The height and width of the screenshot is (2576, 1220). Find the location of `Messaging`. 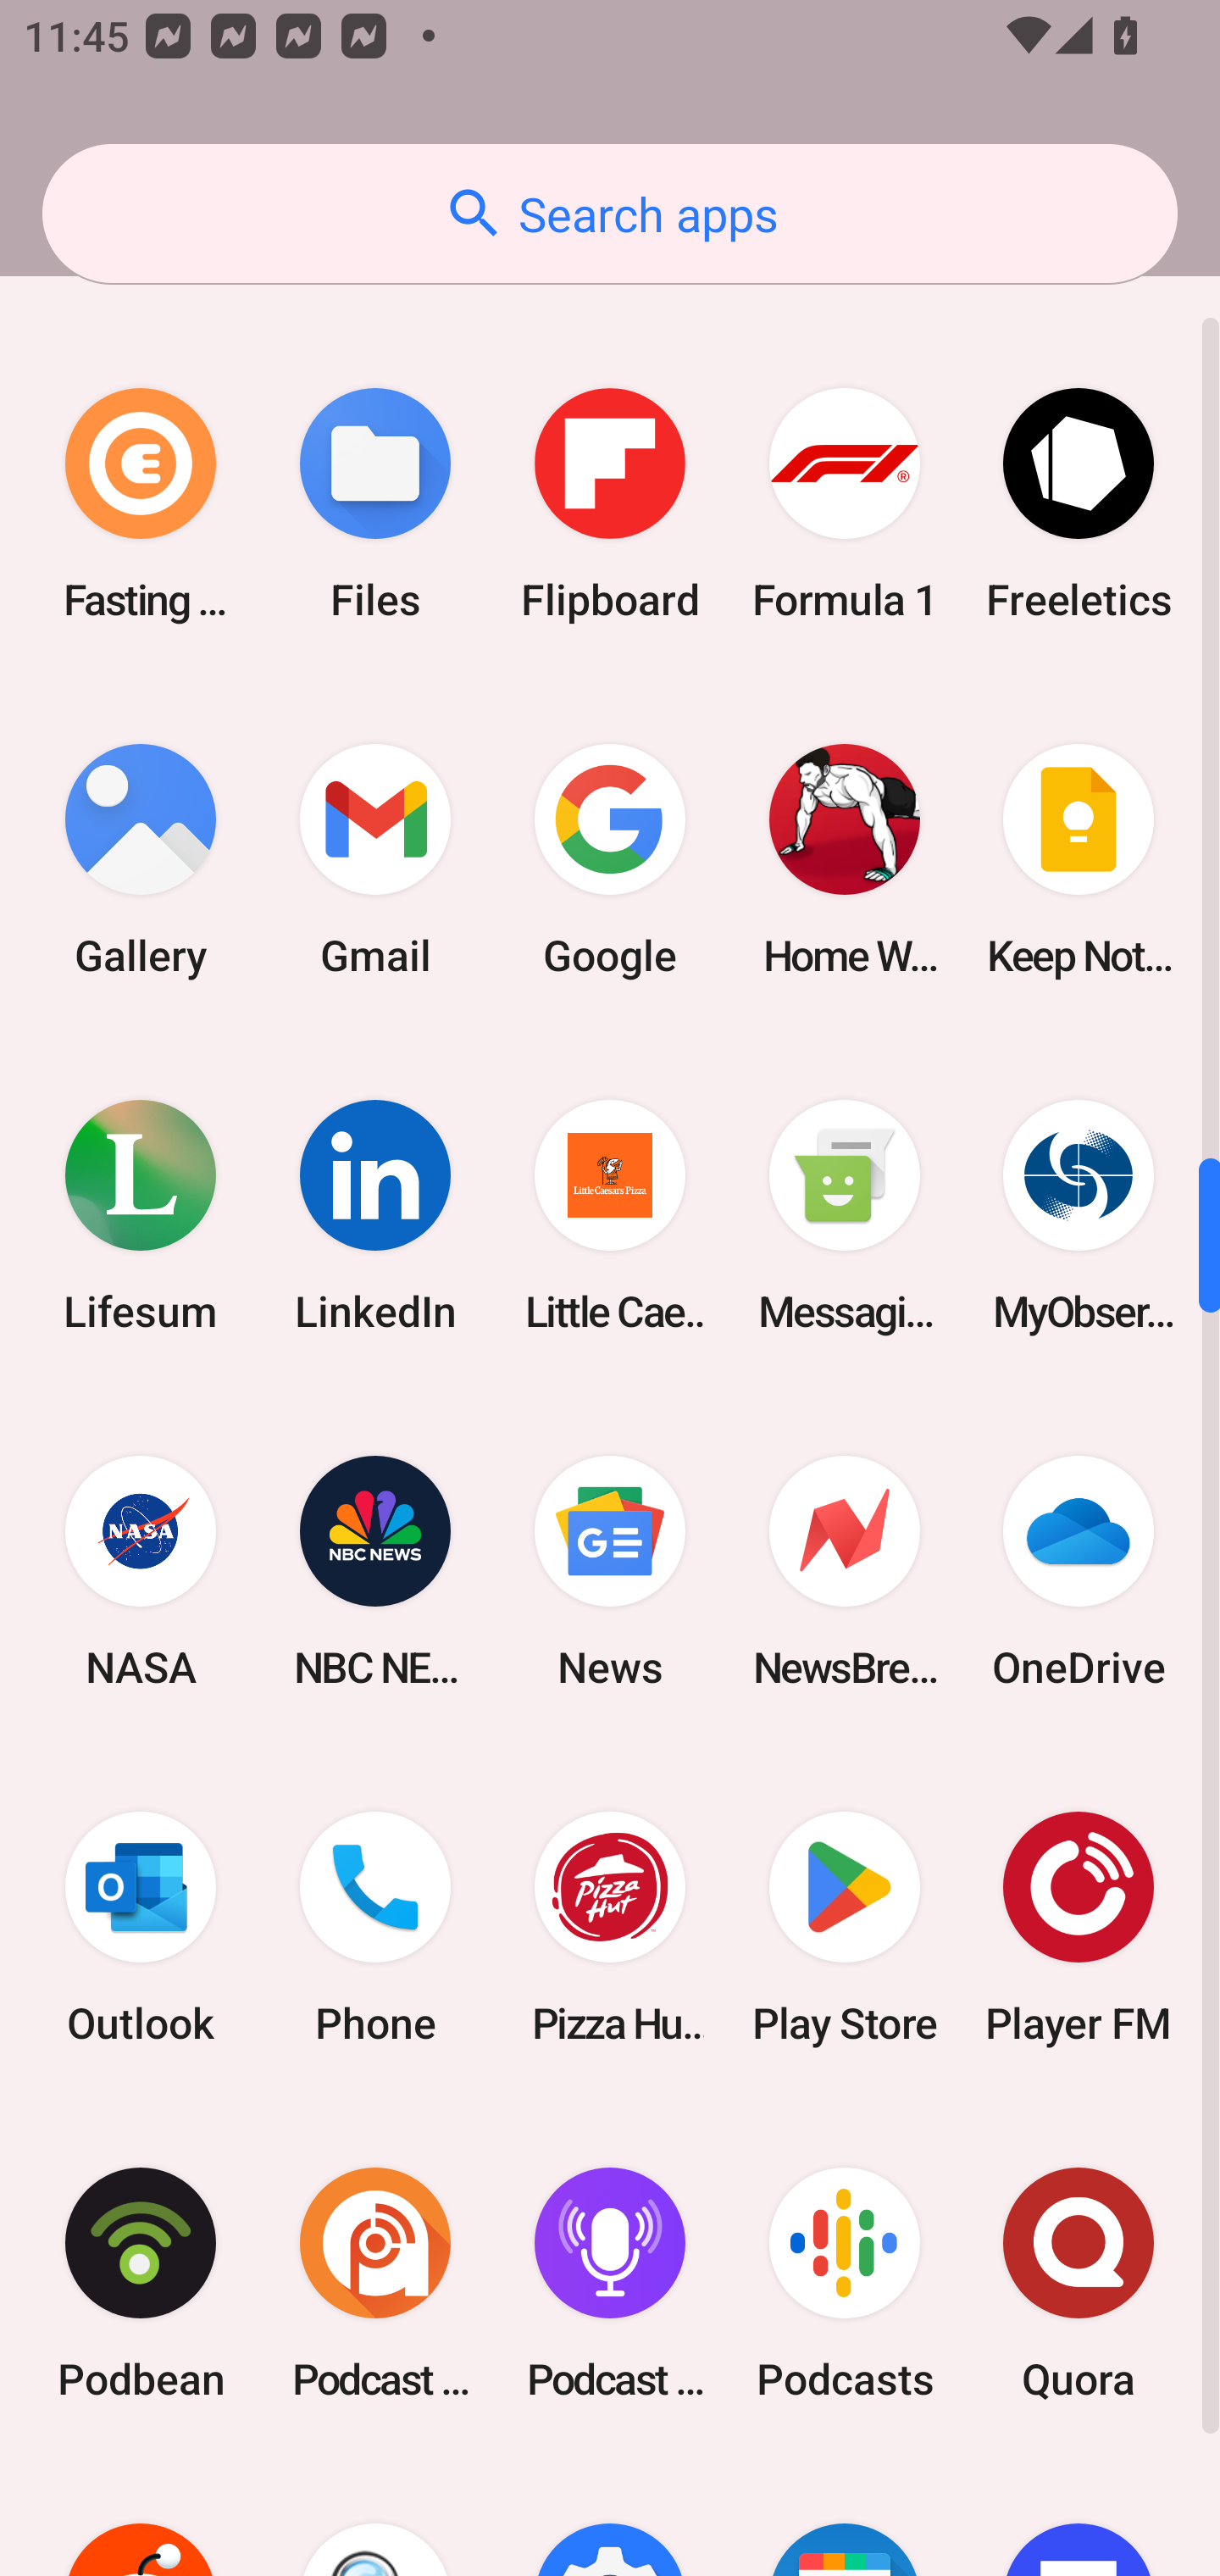

Messaging is located at coordinates (844, 1215).